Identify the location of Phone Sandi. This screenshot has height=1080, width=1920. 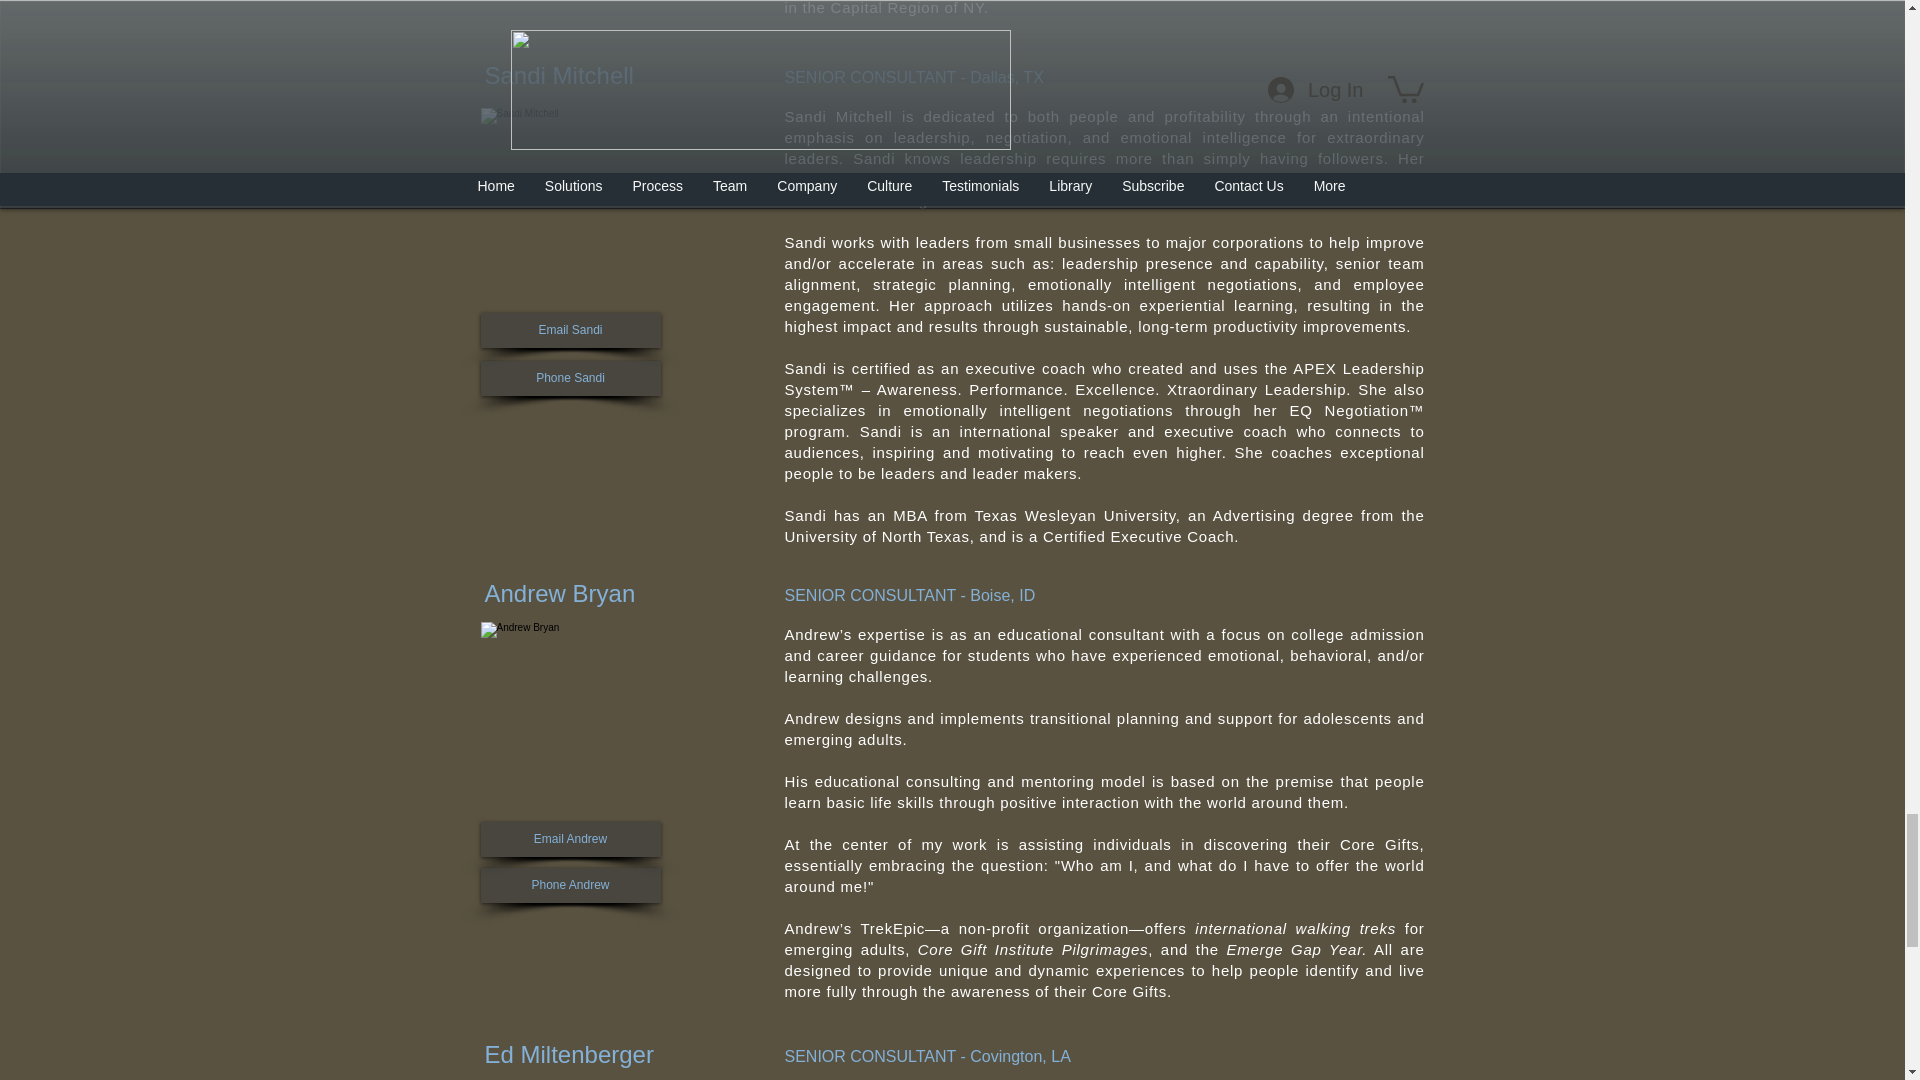
(570, 378).